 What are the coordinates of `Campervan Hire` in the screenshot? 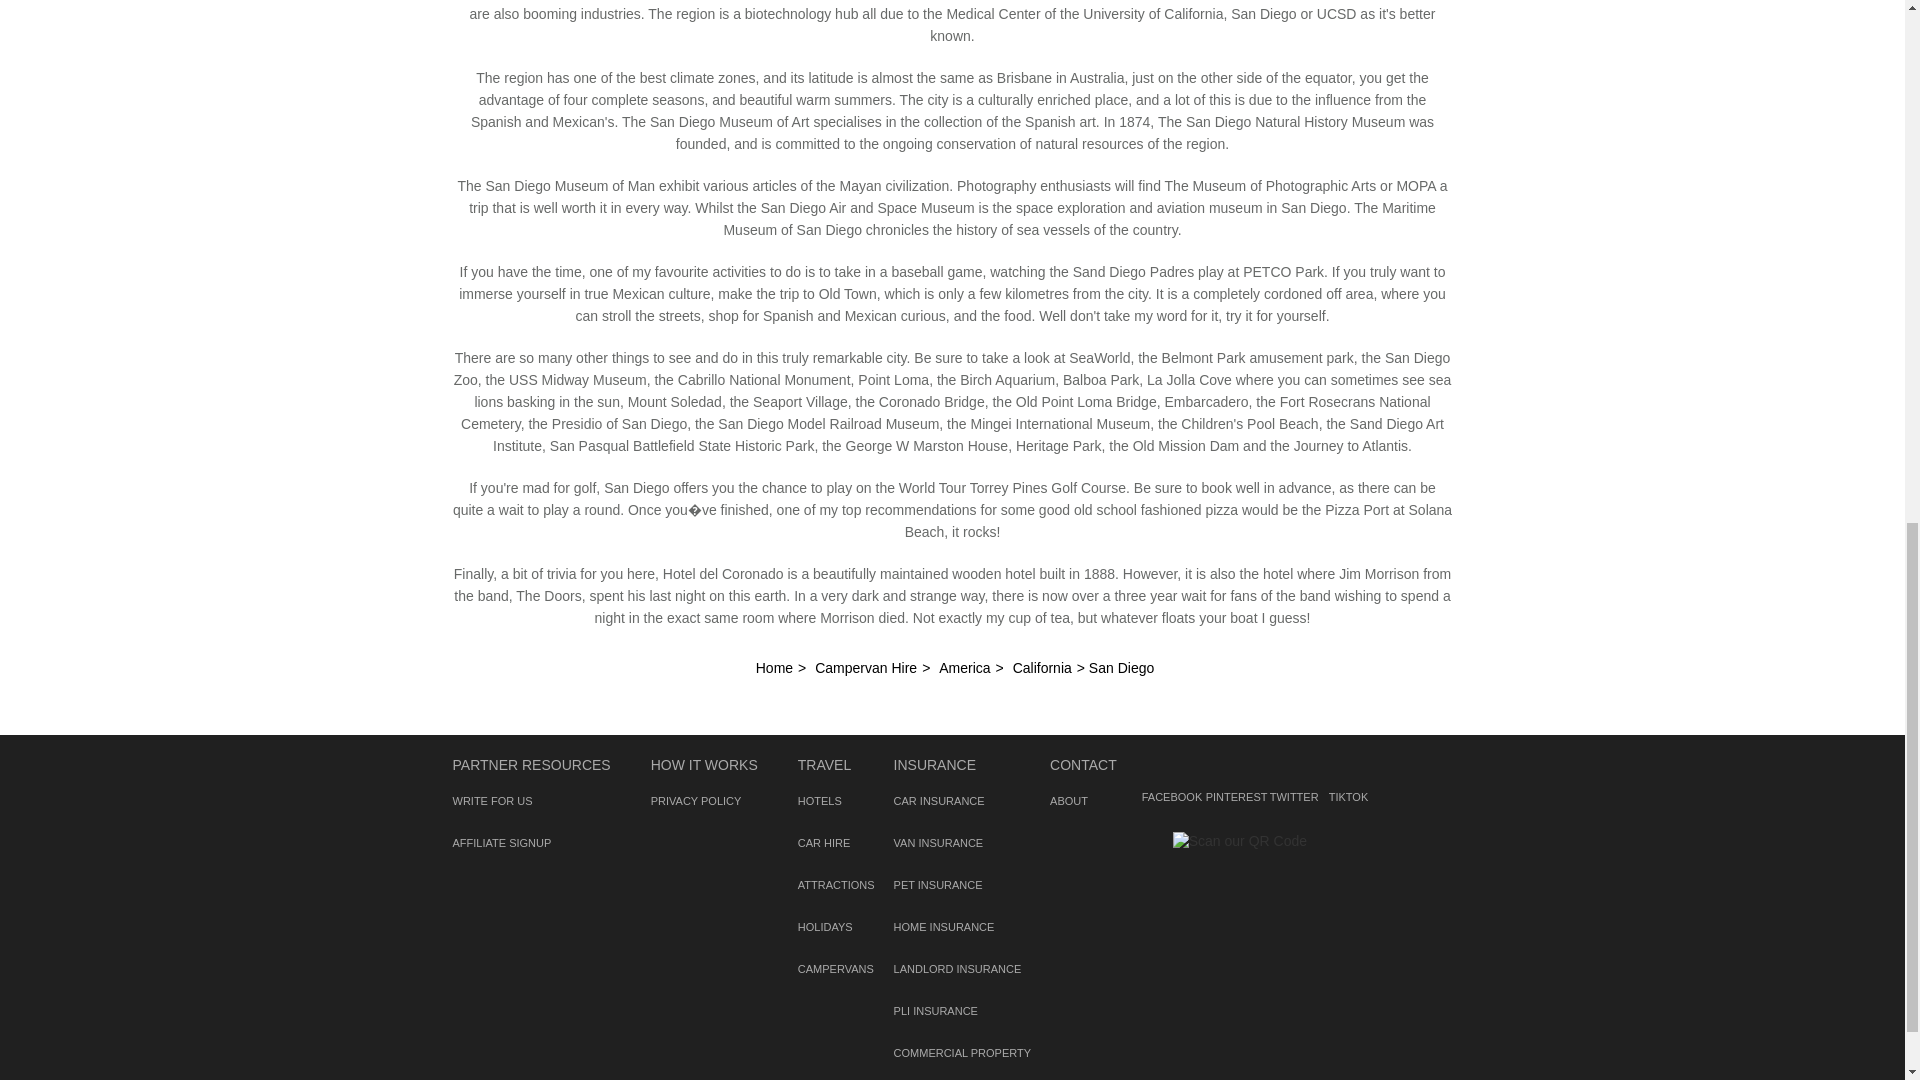 It's located at (866, 668).